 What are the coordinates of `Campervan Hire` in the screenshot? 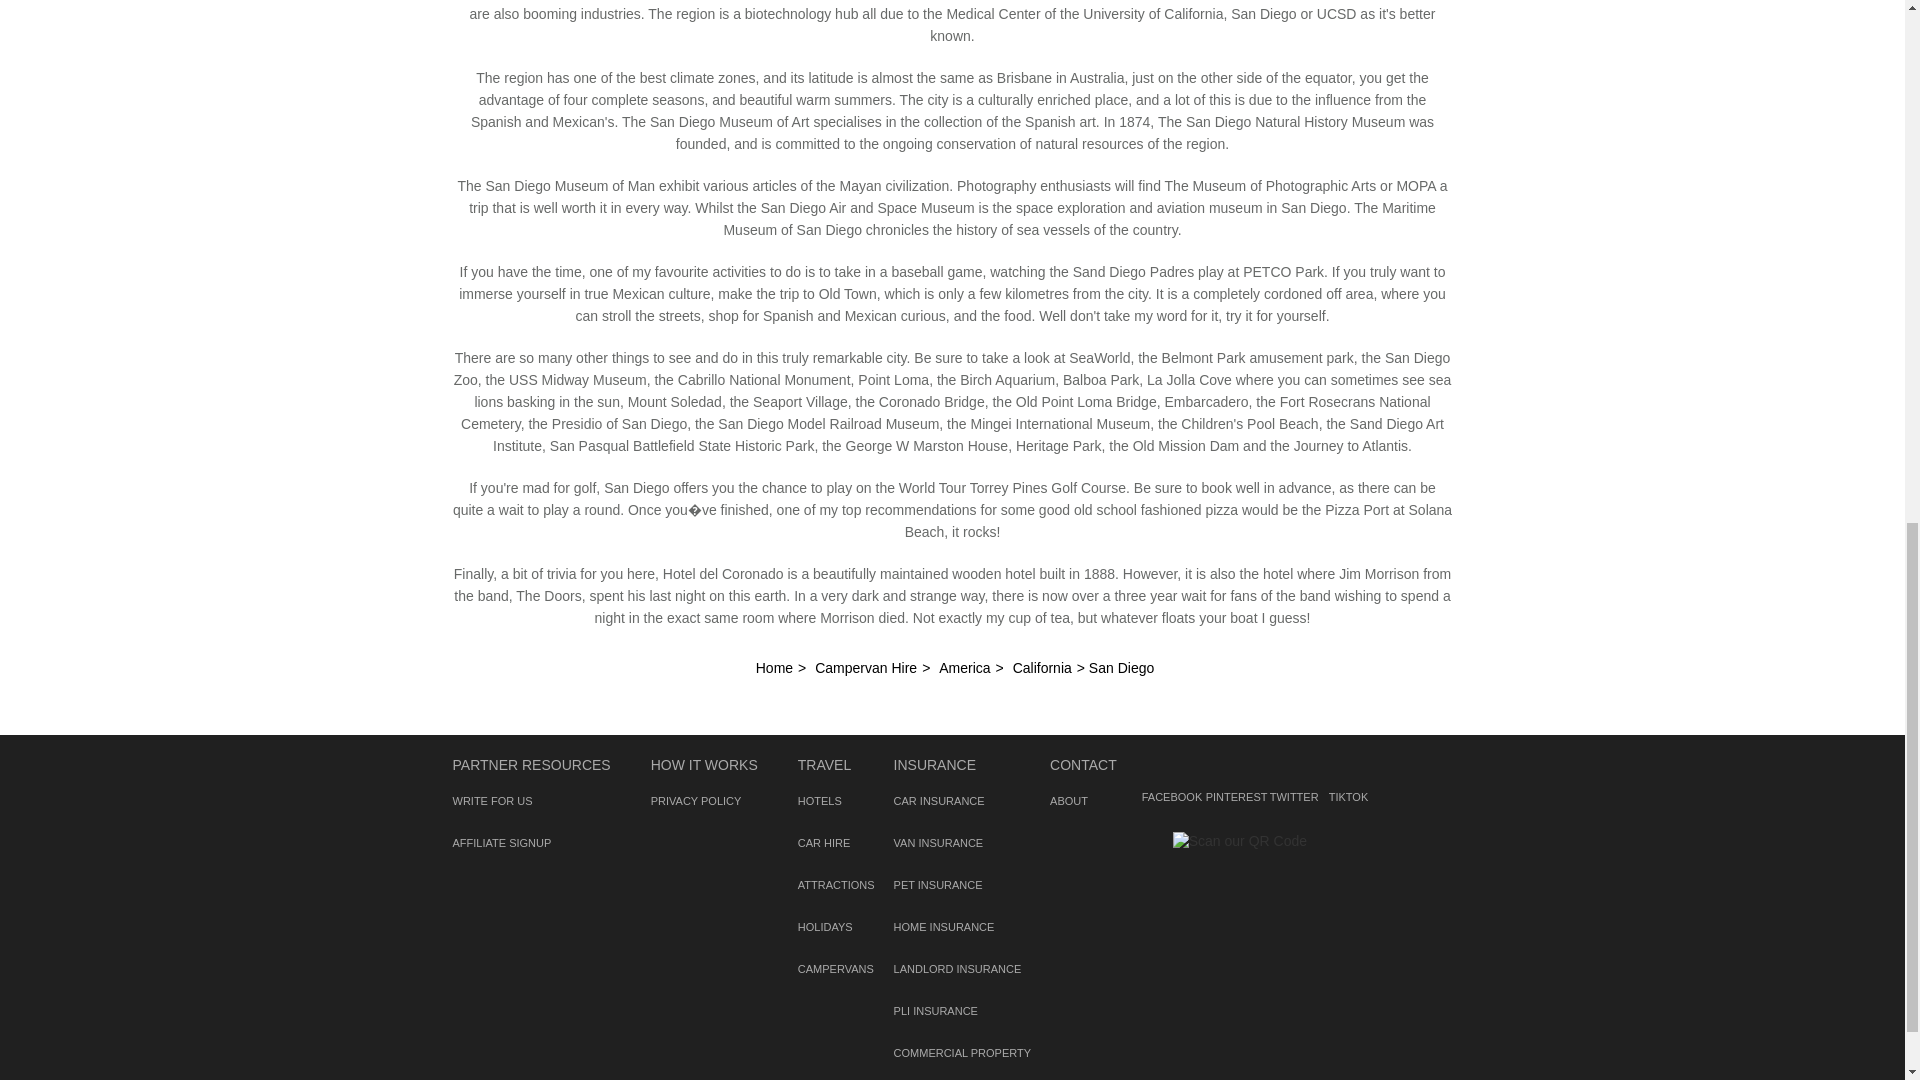 It's located at (866, 668).